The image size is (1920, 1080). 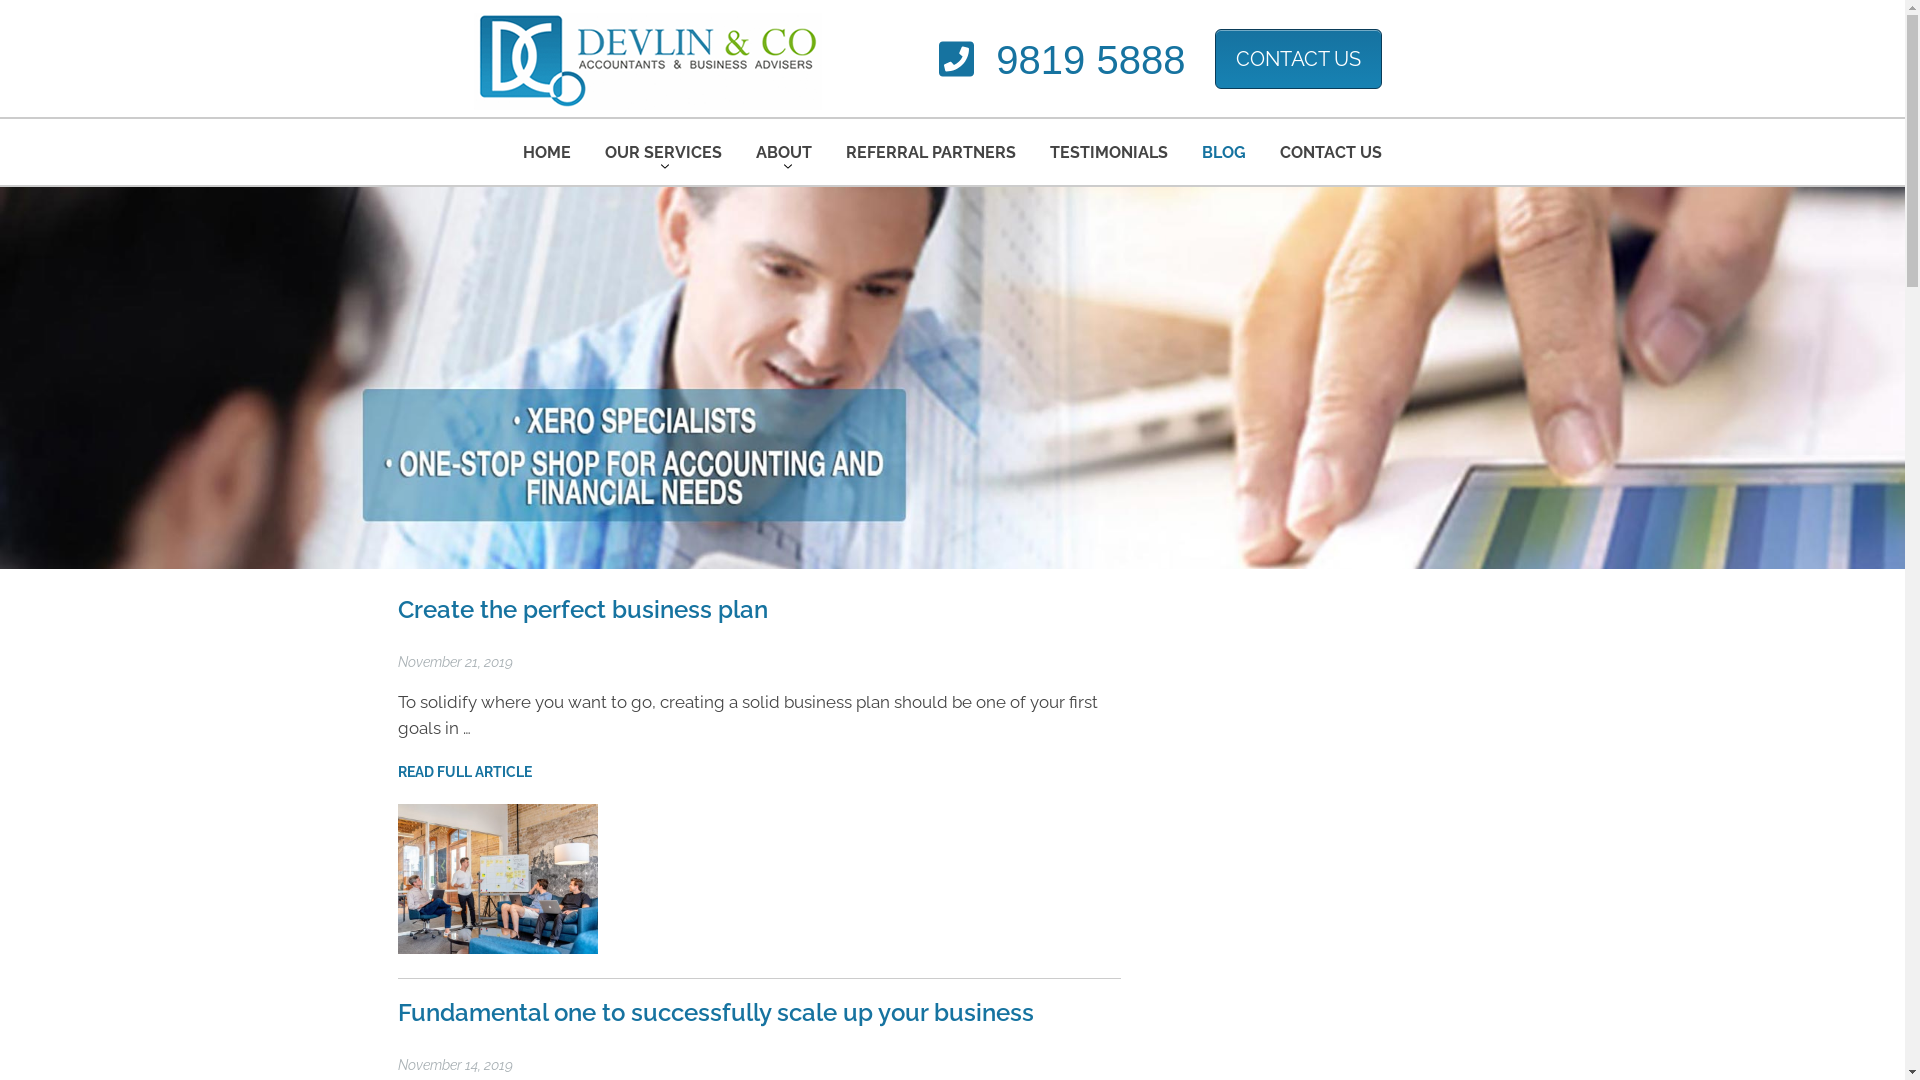 What do you see at coordinates (1331, 152) in the screenshot?
I see `CONTACT US` at bounding box center [1331, 152].